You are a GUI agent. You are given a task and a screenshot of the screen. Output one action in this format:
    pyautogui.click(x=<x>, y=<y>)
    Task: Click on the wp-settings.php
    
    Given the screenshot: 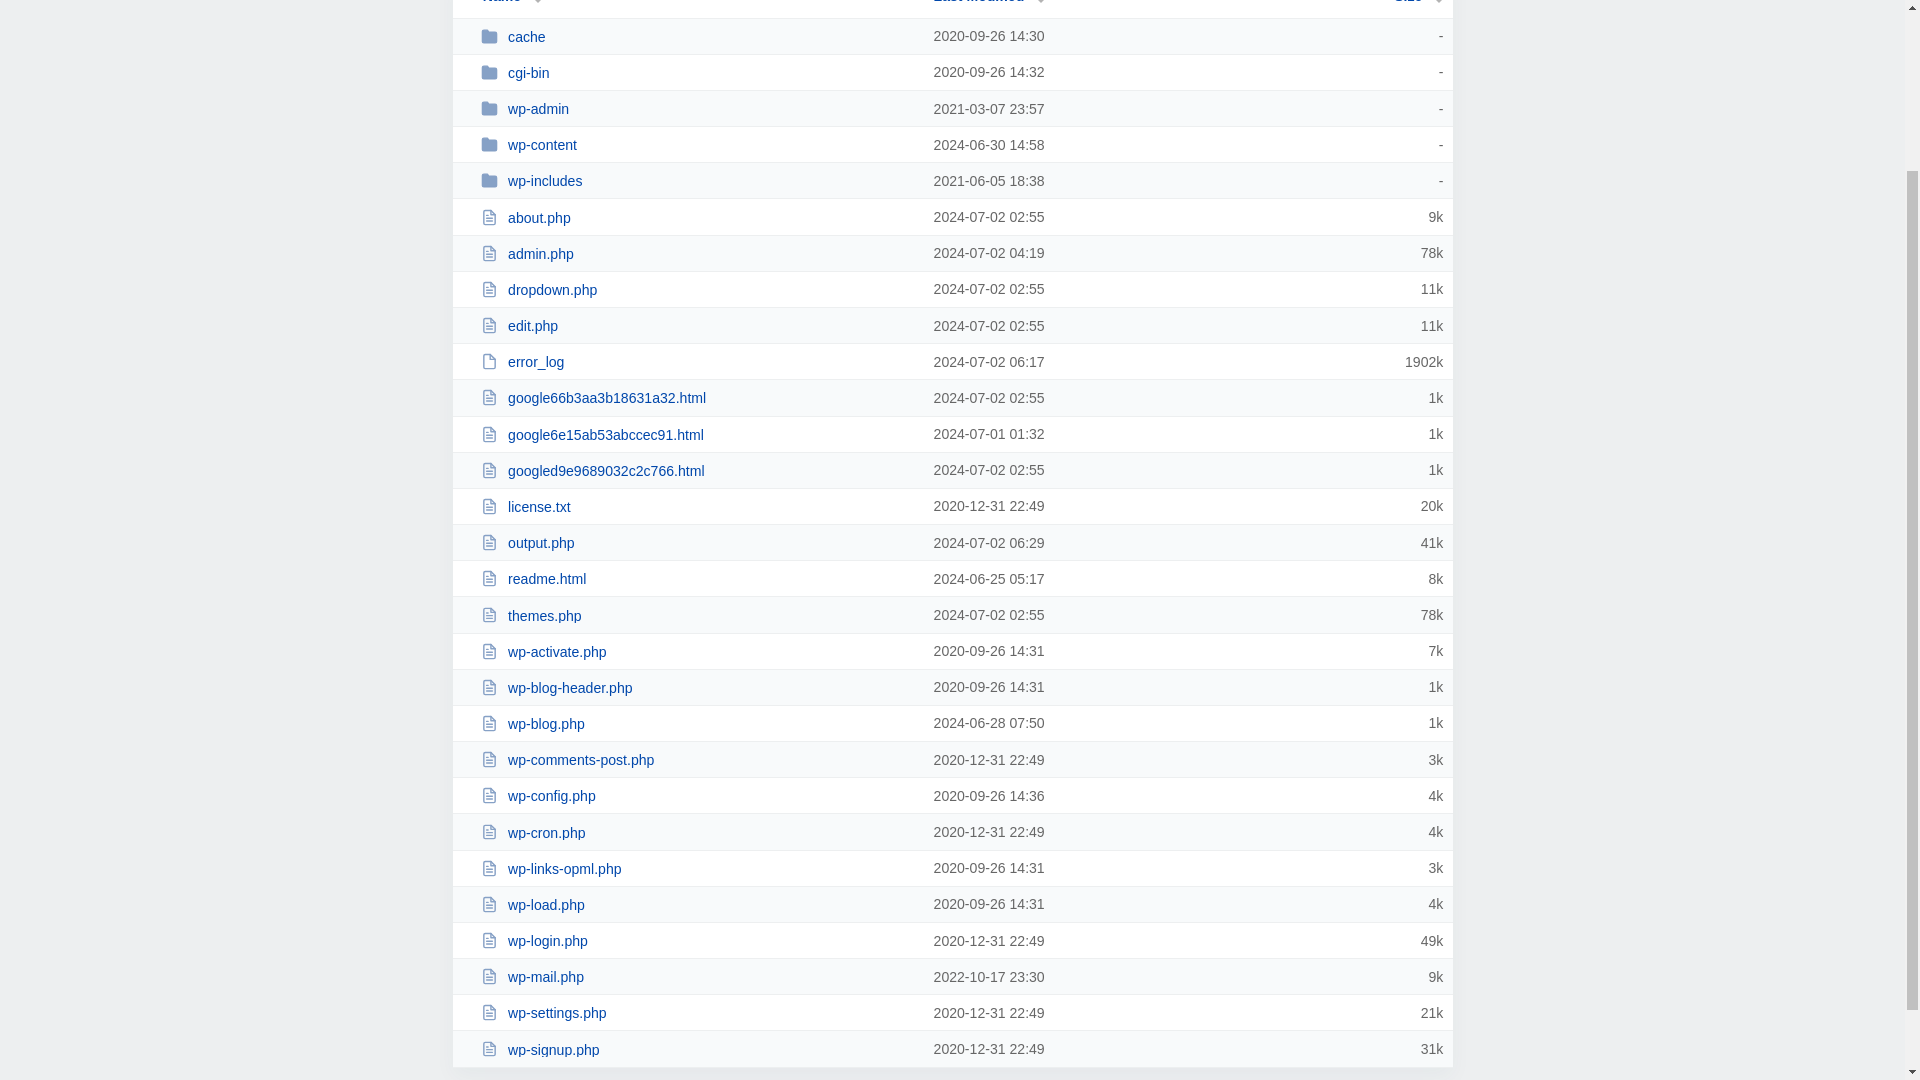 What is the action you would take?
    pyautogui.click(x=698, y=1012)
    